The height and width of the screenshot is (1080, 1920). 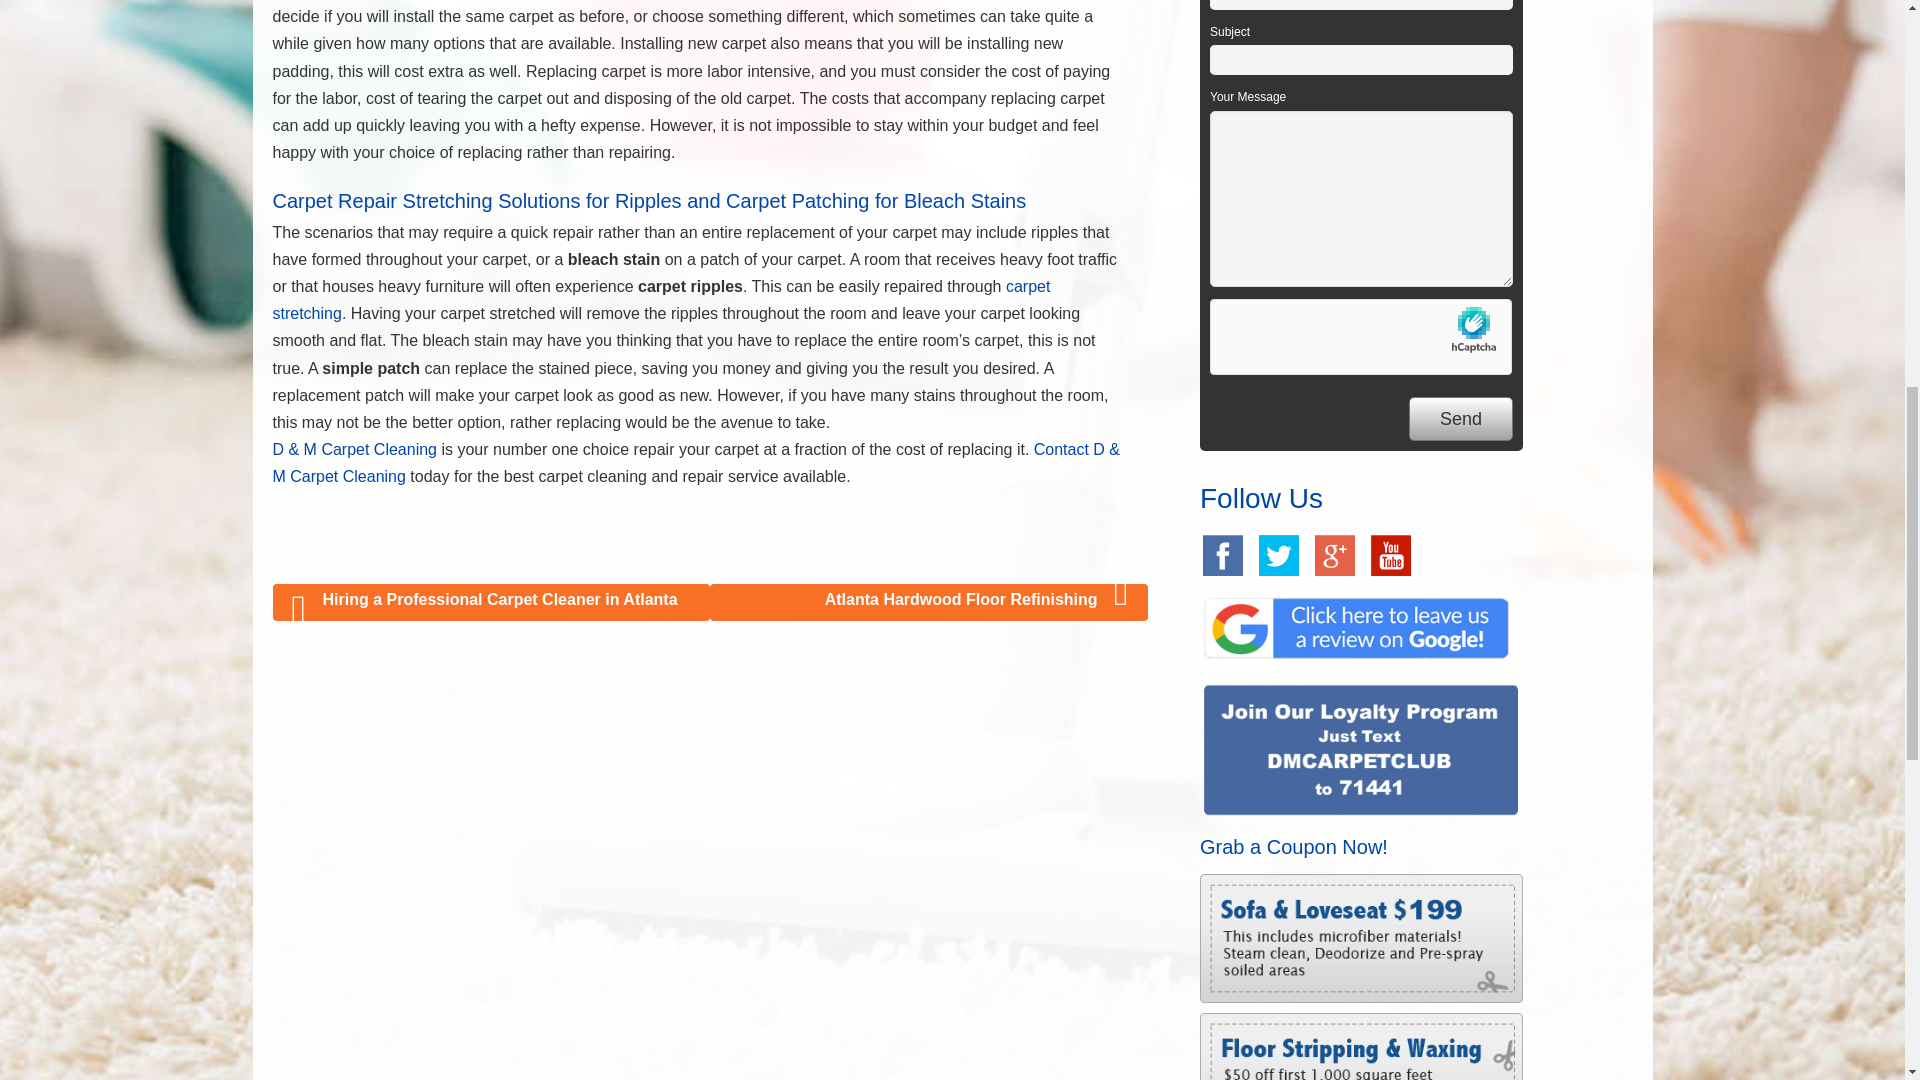 What do you see at coordinates (929, 602) in the screenshot?
I see `Atlanta Hardwood Floor Refinishing` at bounding box center [929, 602].